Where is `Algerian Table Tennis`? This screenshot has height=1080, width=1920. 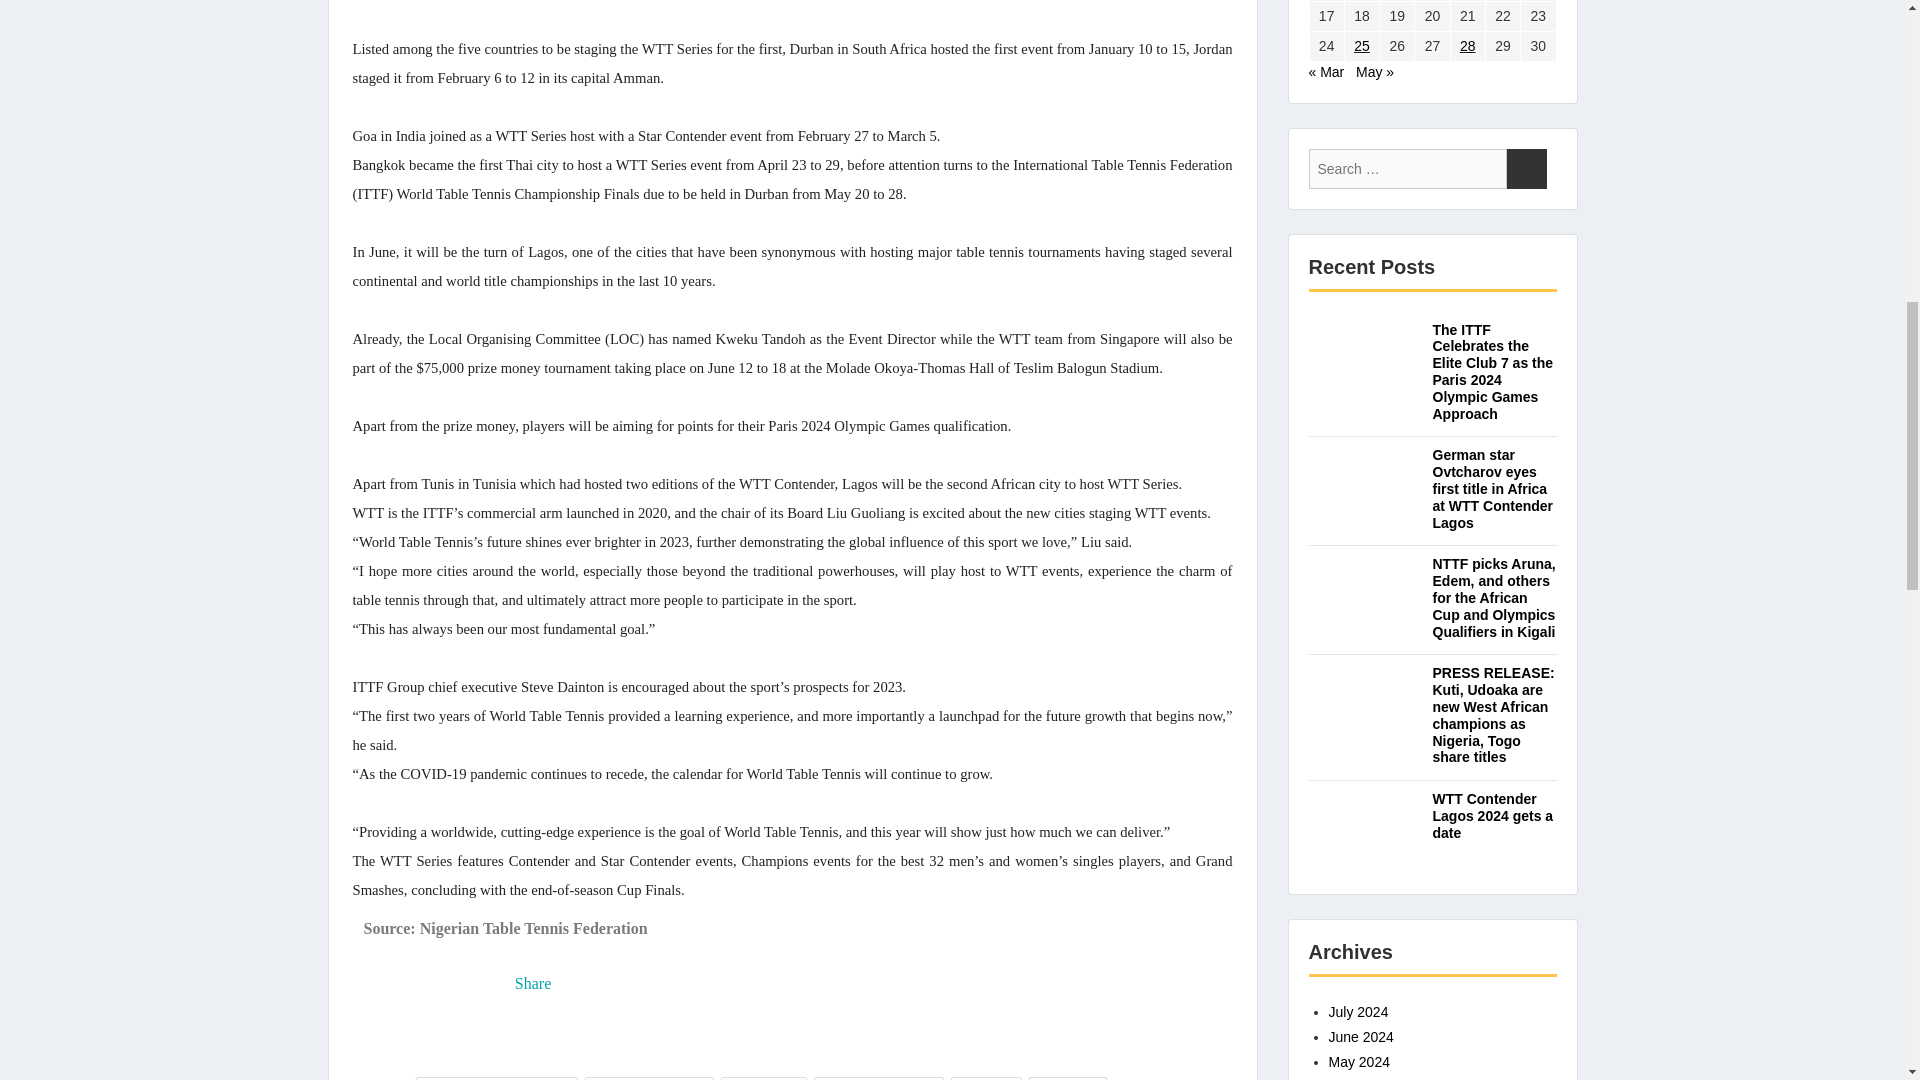
Algerian Table Tennis is located at coordinates (650, 1078).